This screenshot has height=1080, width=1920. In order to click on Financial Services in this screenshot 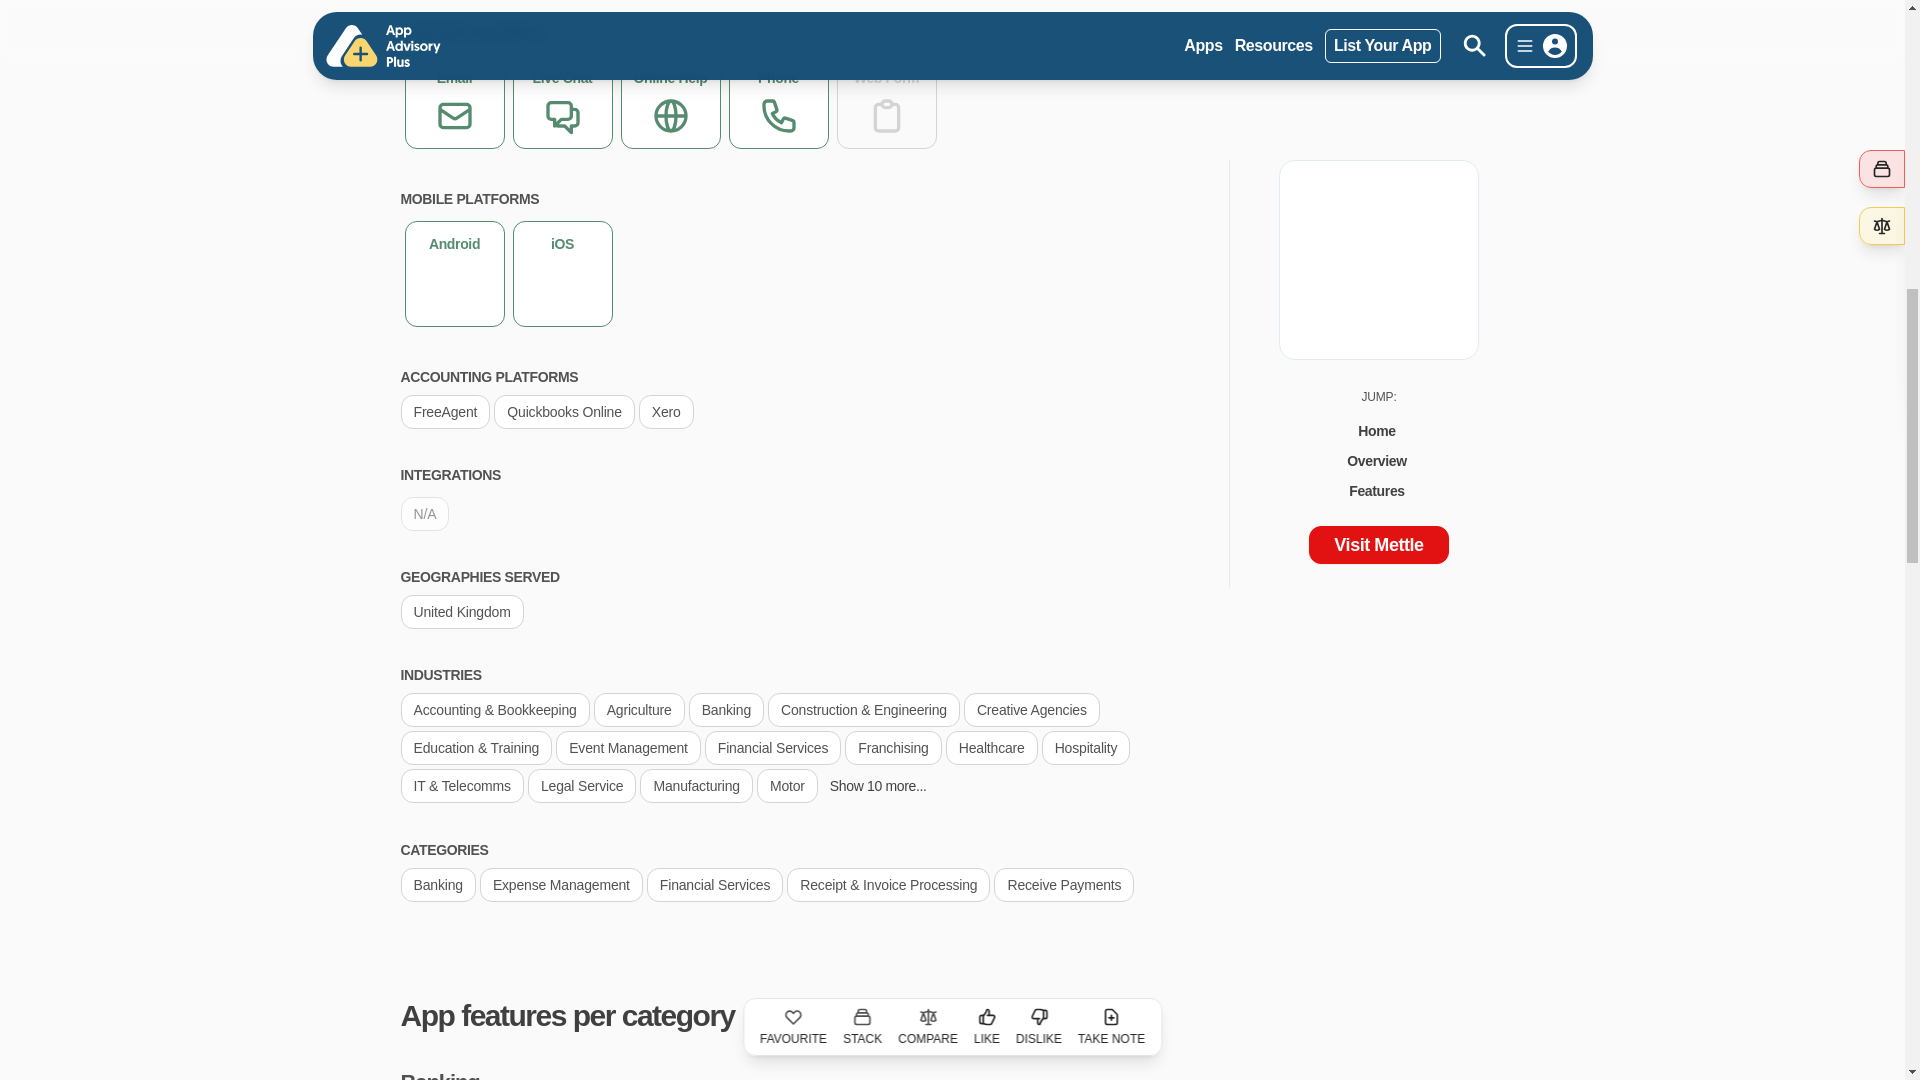, I will do `click(772, 747)`.